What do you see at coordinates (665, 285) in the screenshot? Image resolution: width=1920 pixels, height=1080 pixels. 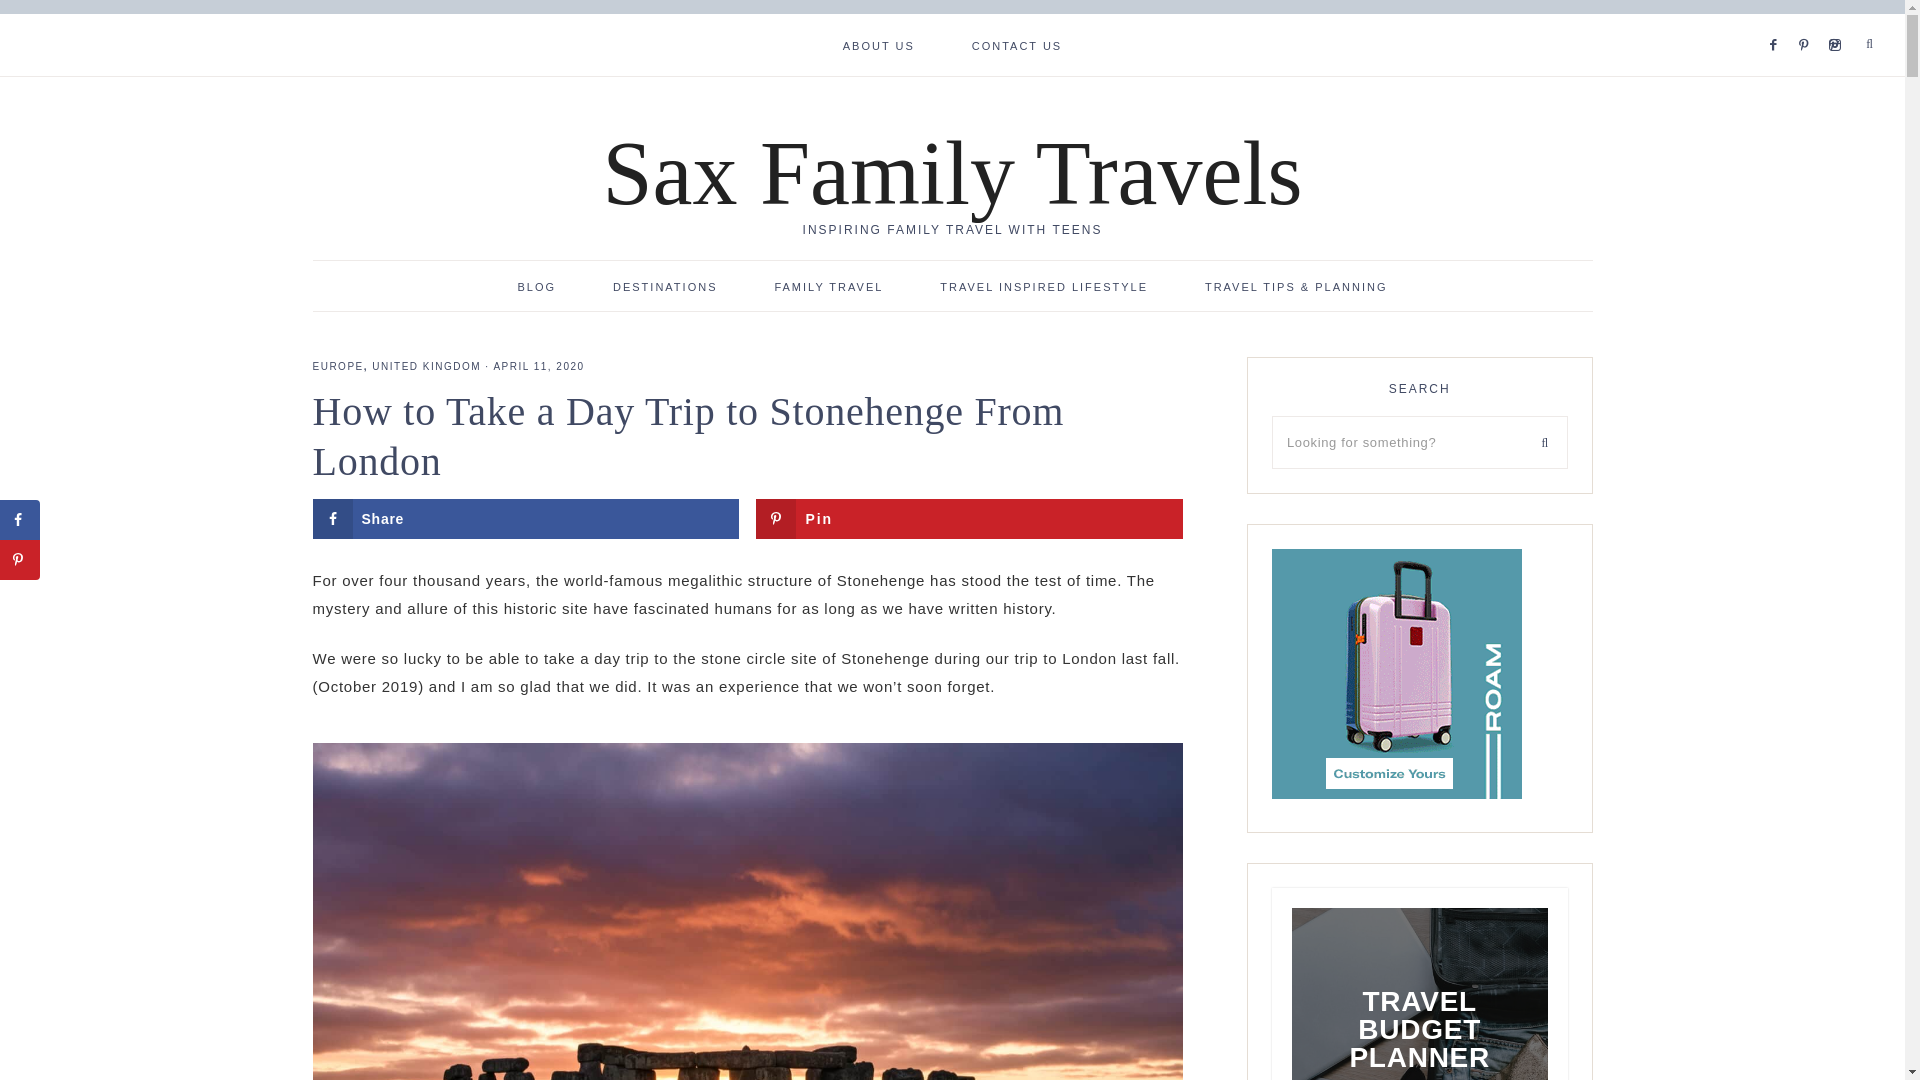 I see `DESTINATIONS` at bounding box center [665, 285].